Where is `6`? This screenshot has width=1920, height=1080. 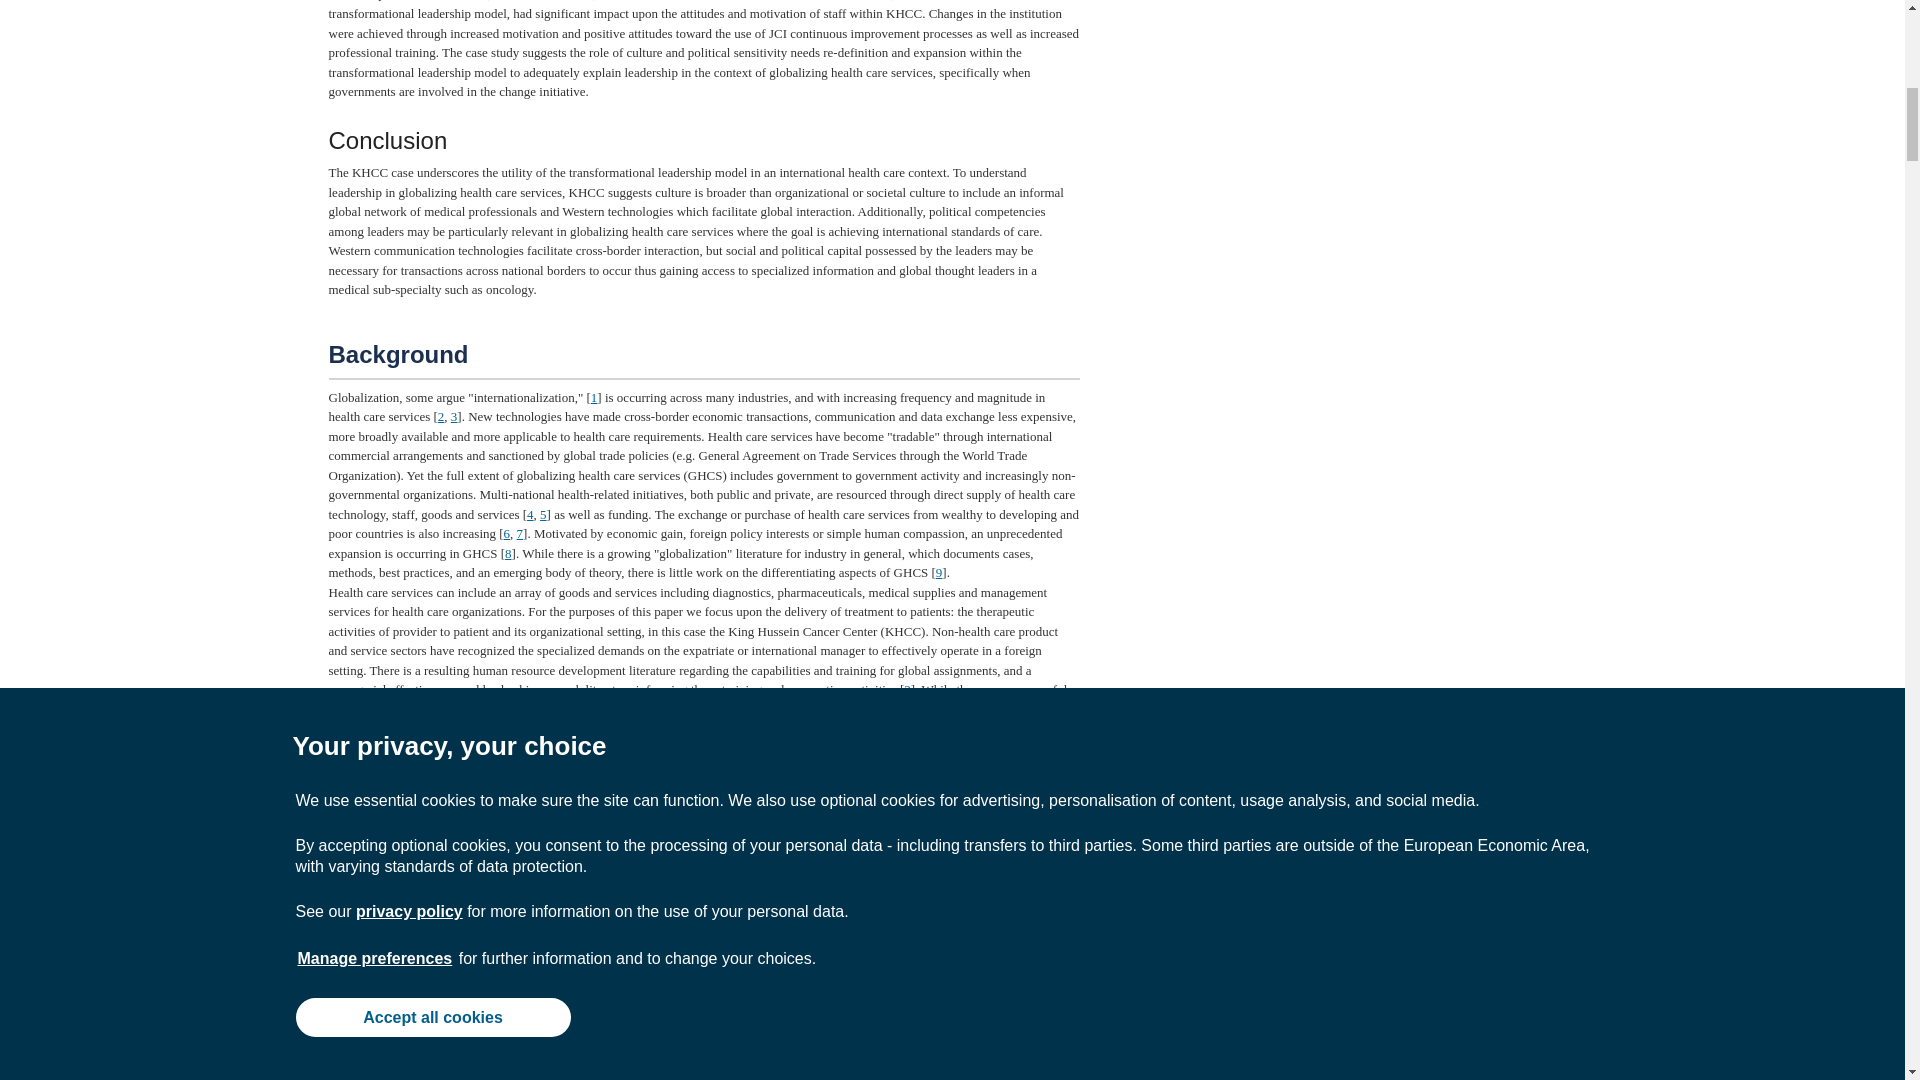
6 is located at coordinates (506, 533).